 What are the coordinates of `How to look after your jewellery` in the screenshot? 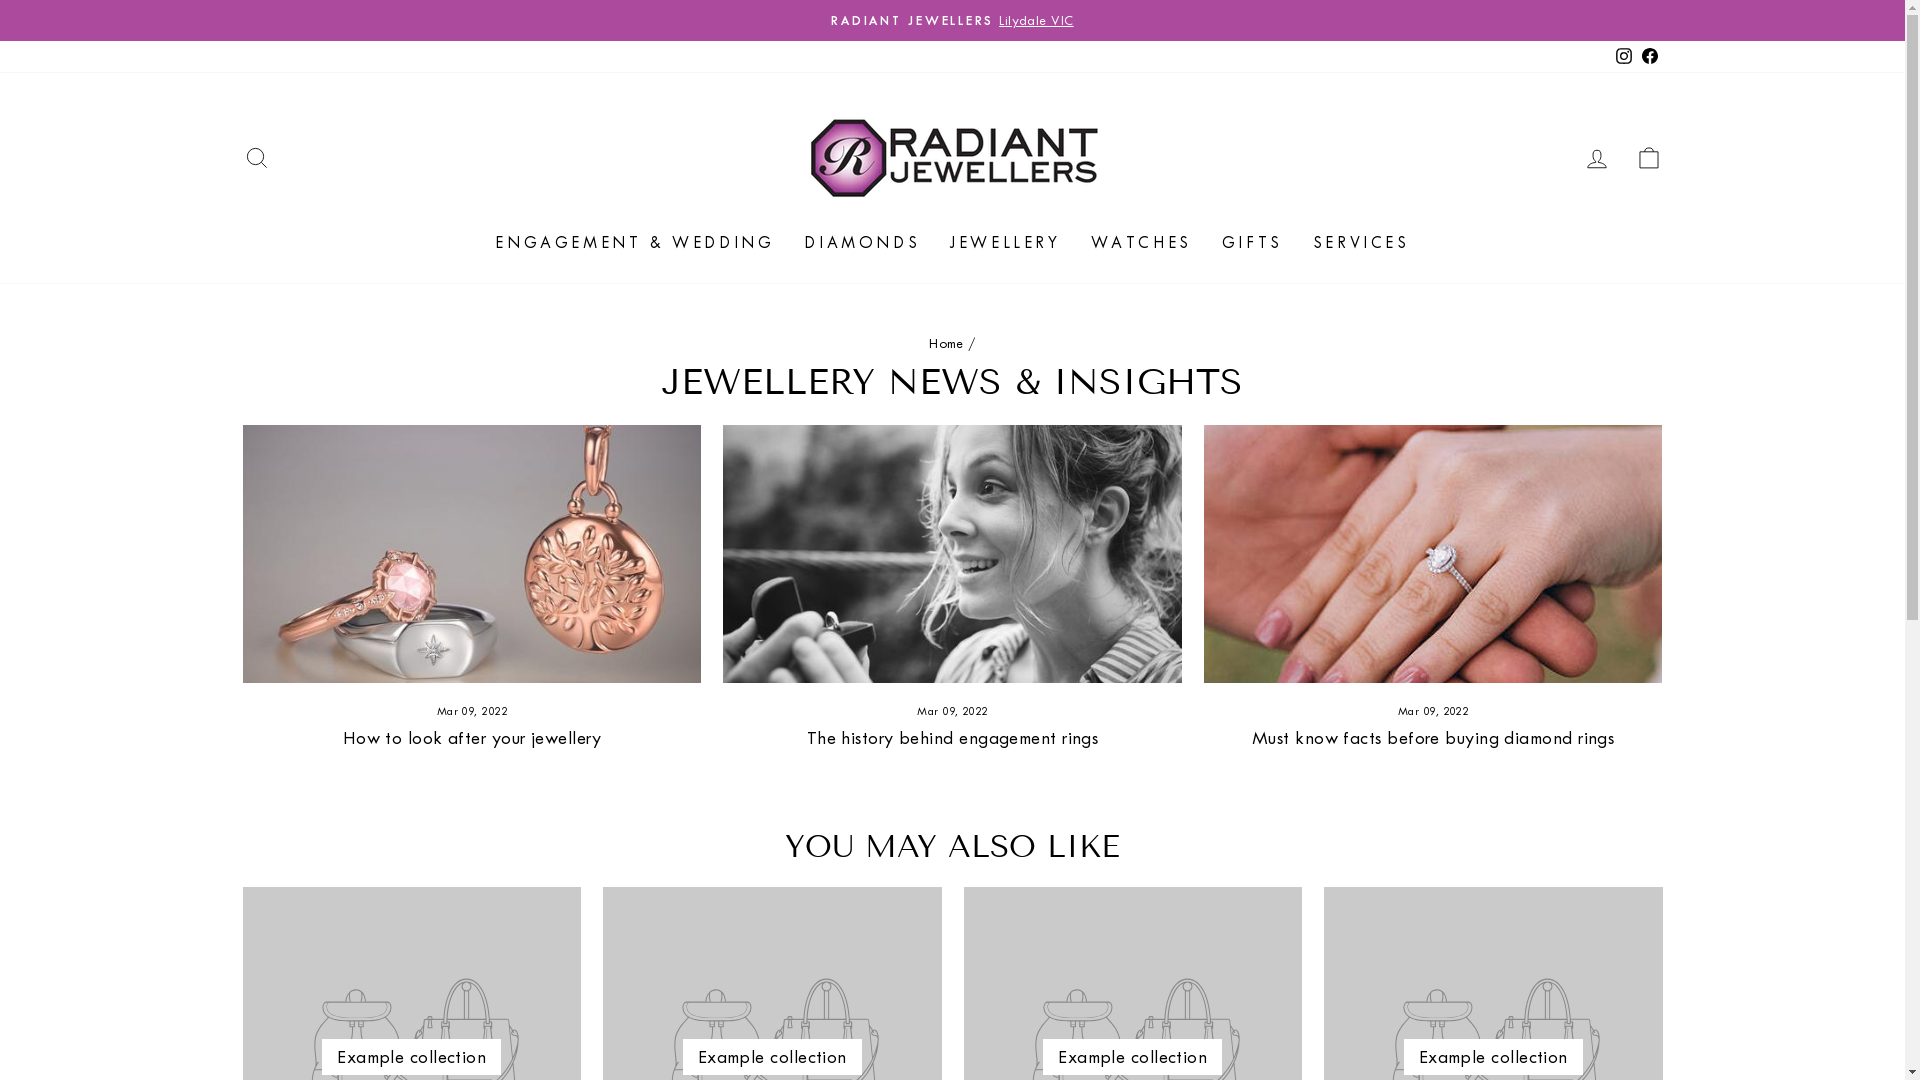 It's located at (472, 738).